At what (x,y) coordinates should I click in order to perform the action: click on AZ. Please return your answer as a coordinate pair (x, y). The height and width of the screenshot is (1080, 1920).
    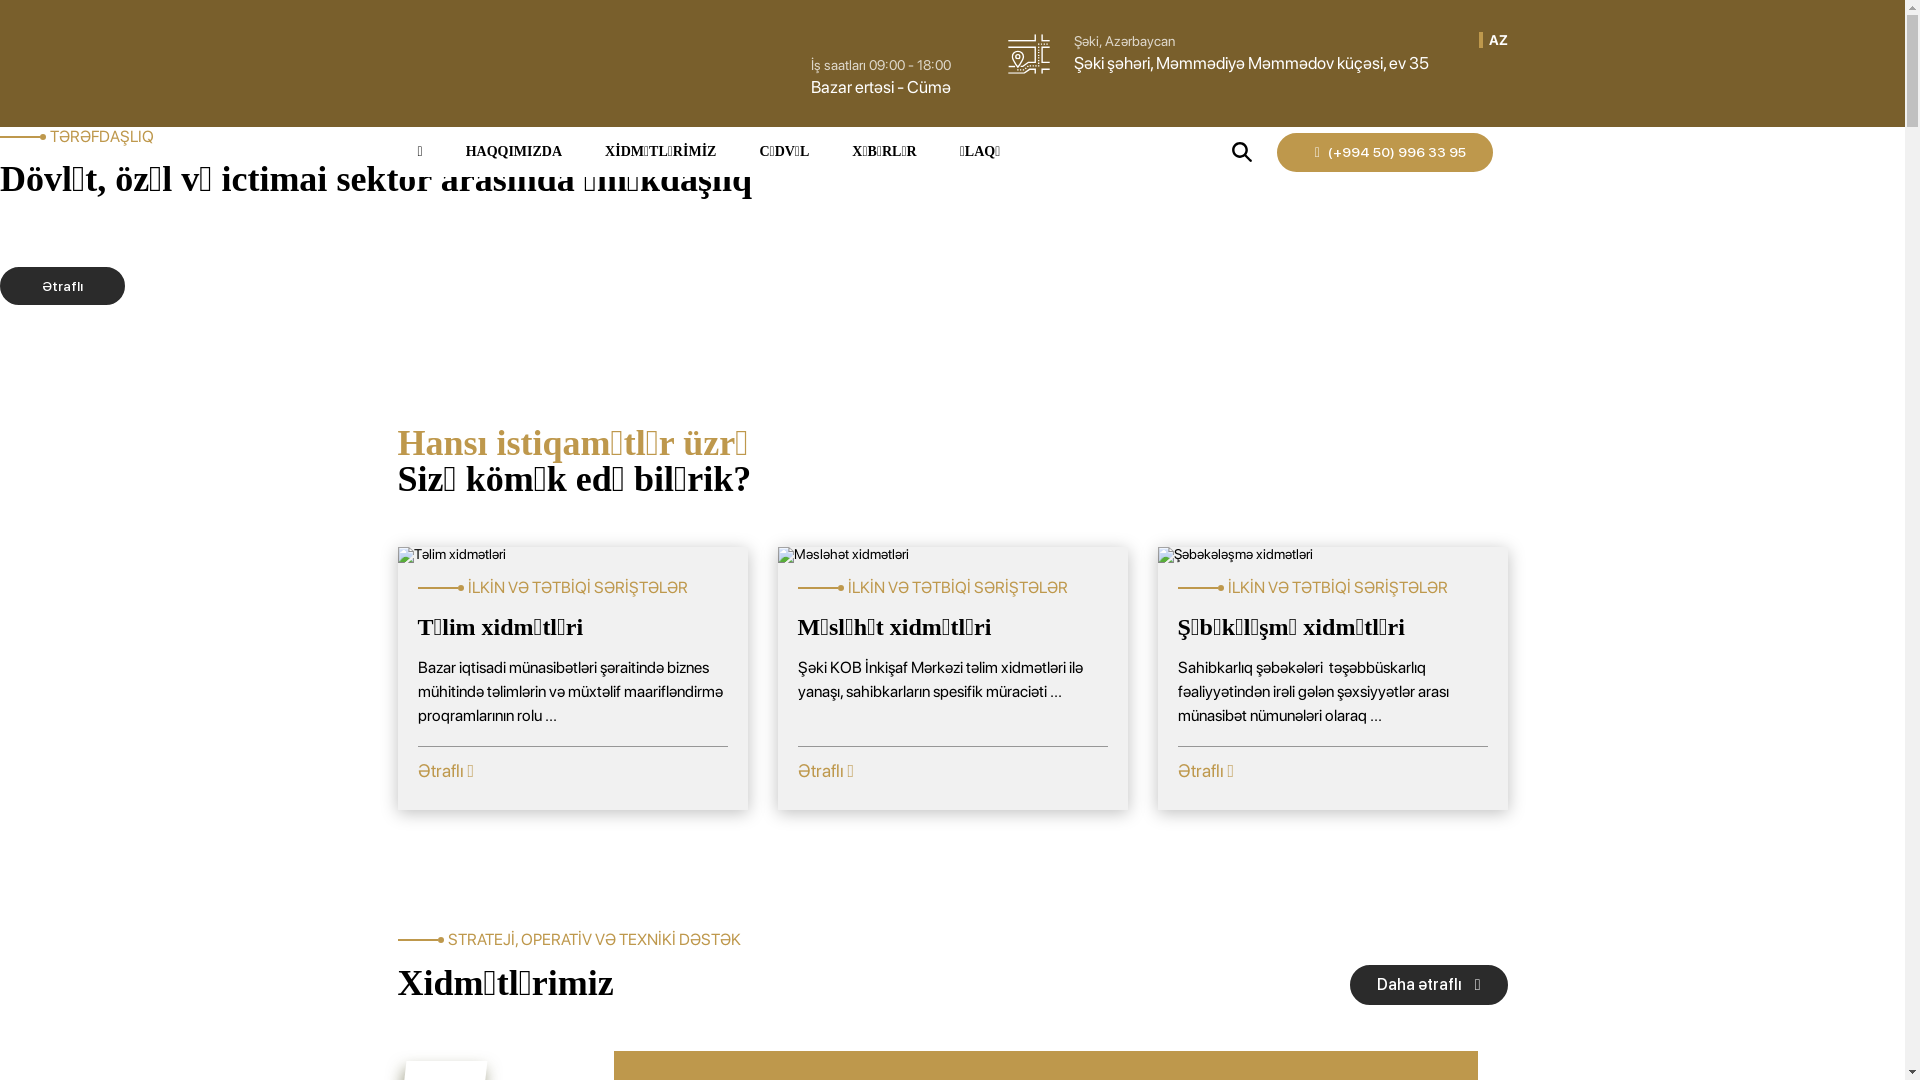
    Looking at the image, I should click on (1498, 40).